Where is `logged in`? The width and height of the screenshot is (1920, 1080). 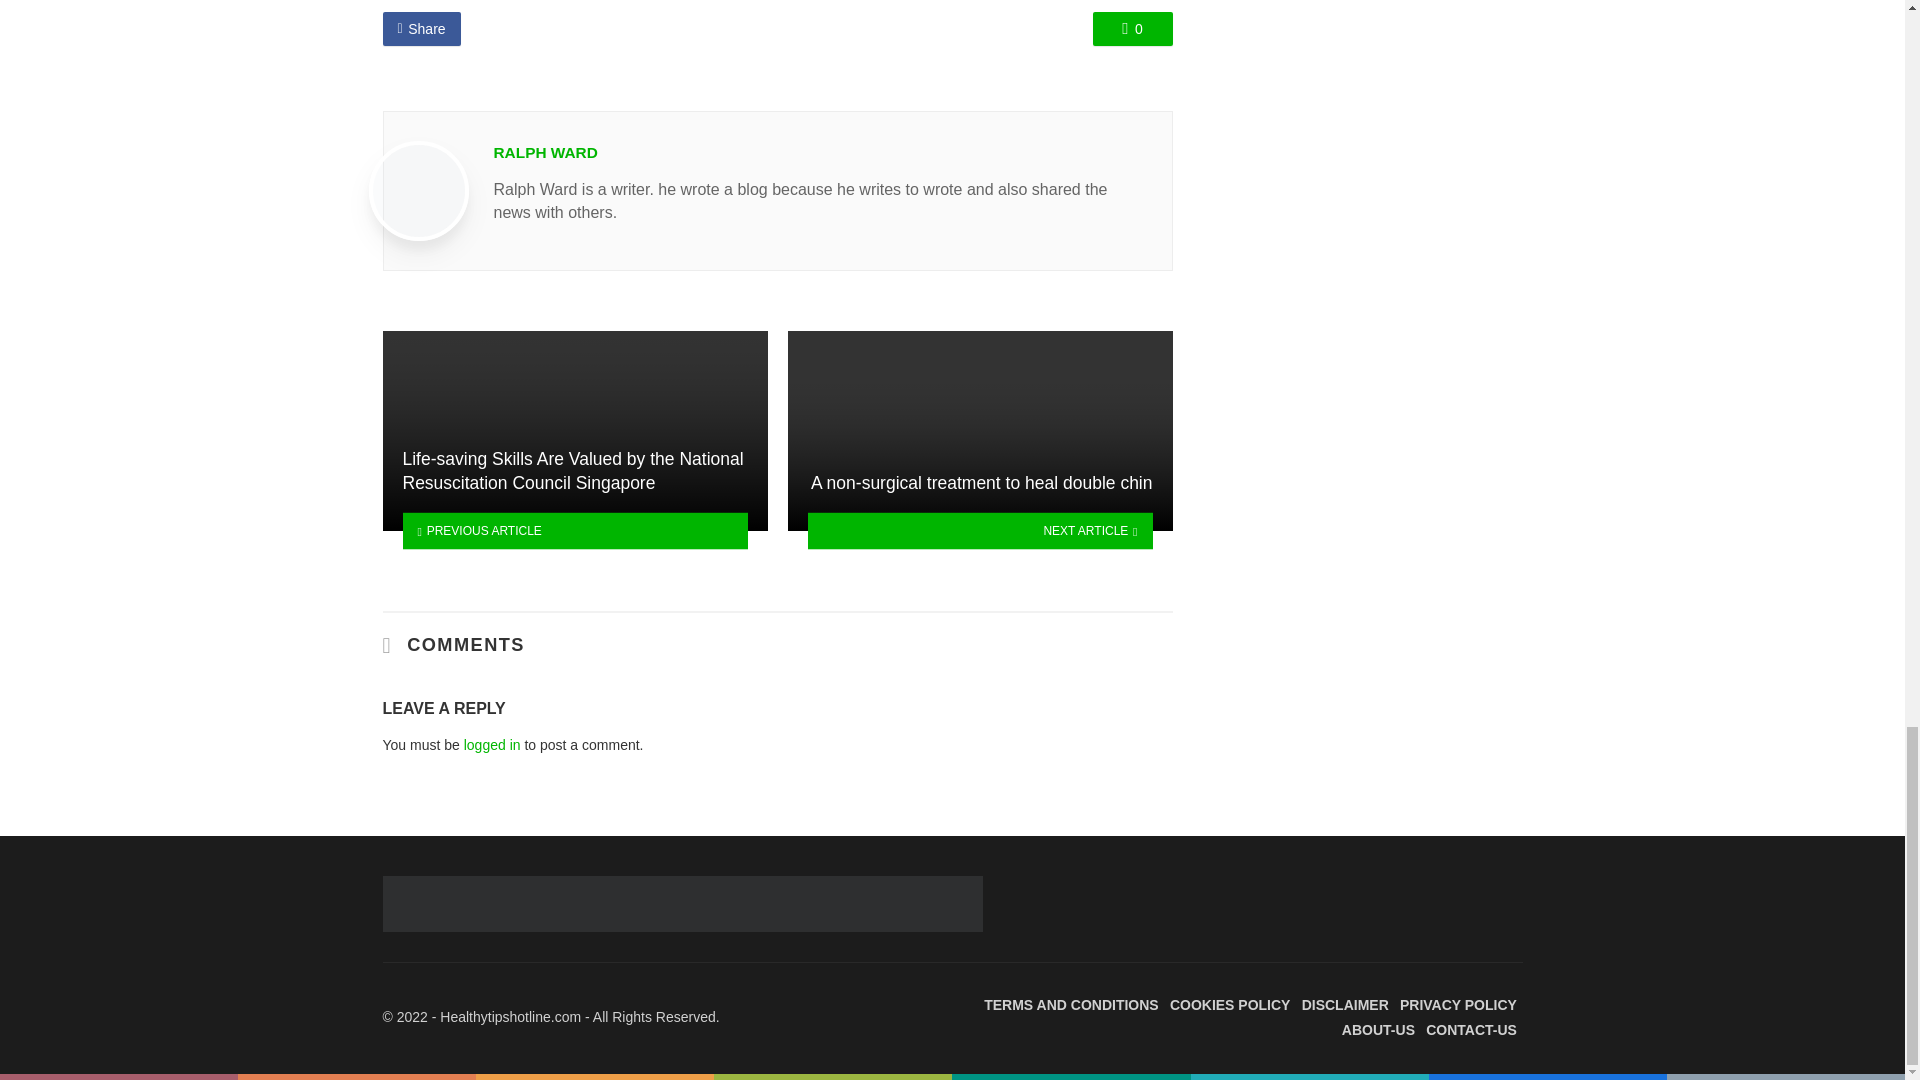
logged in is located at coordinates (492, 744).